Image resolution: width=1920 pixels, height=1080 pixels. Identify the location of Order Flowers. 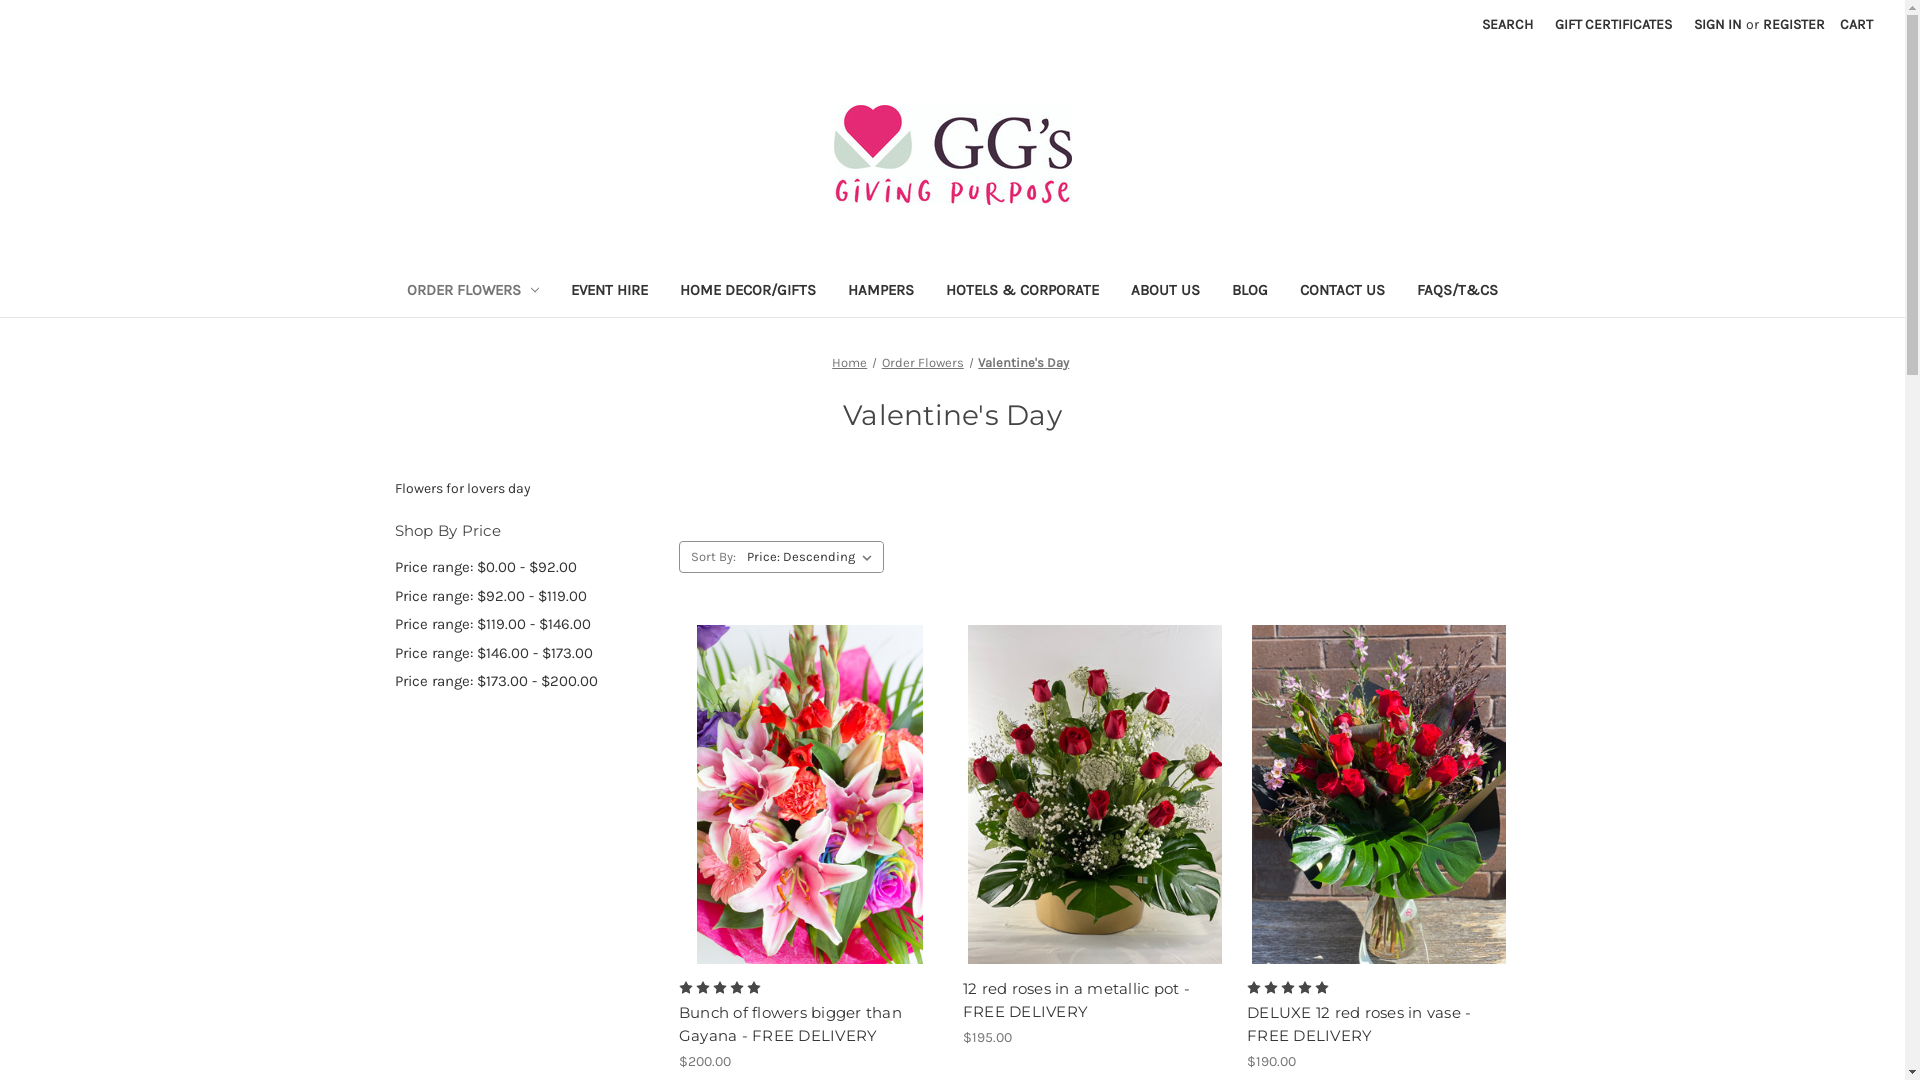
(923, 362).